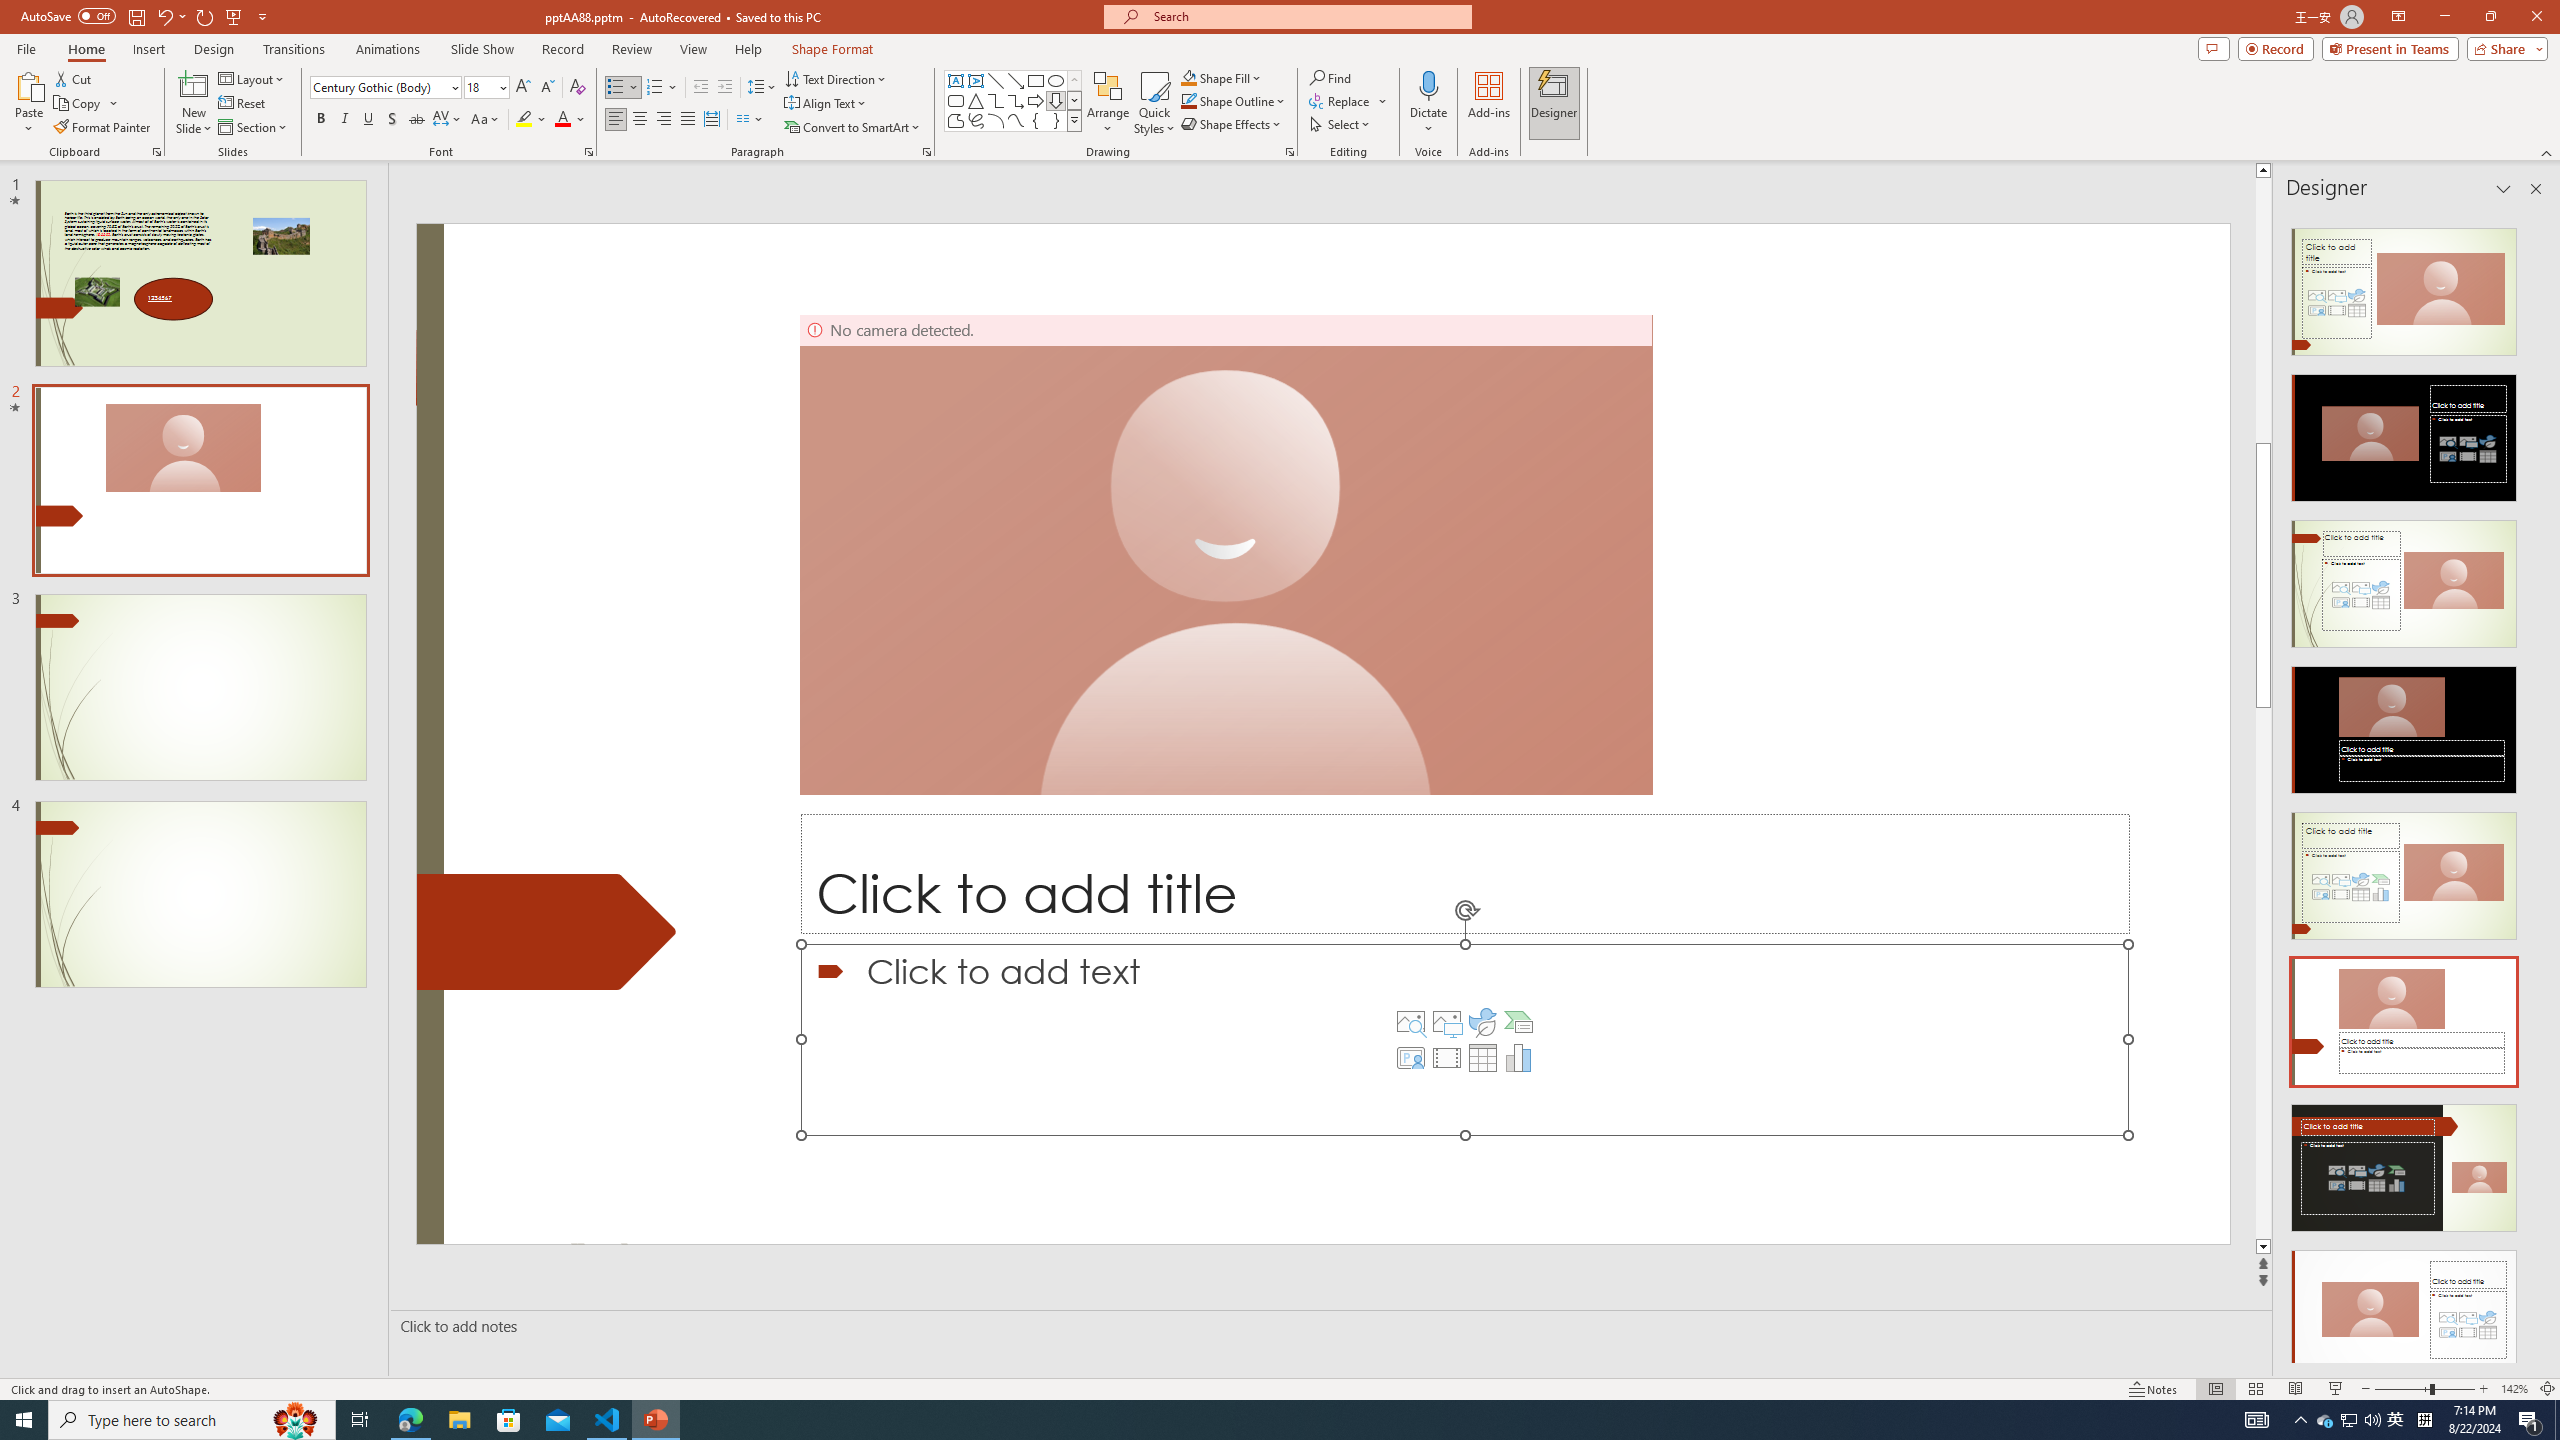  I want to click on Close pane, so click(2536, 189).